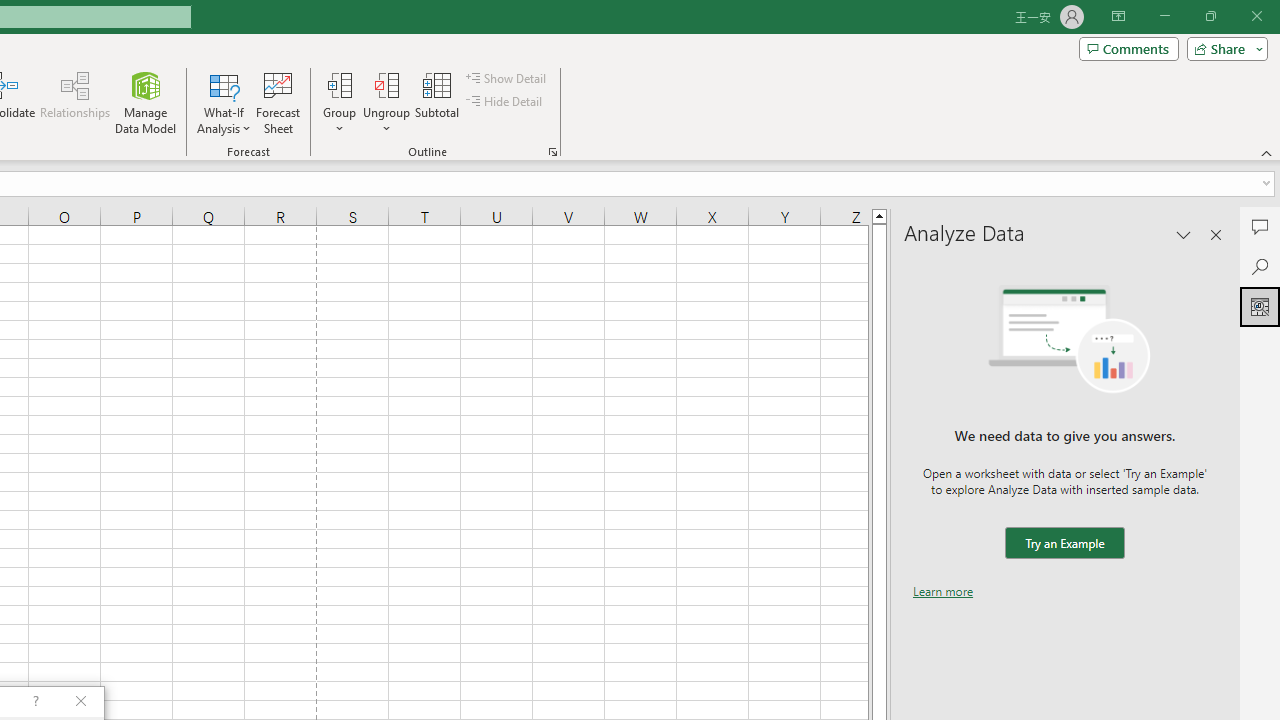 The width and height of the screenshot is (1280, 720). Describe the element at coordinates (386, 84) in the screenshot. I see `Ungroup...` at that location.